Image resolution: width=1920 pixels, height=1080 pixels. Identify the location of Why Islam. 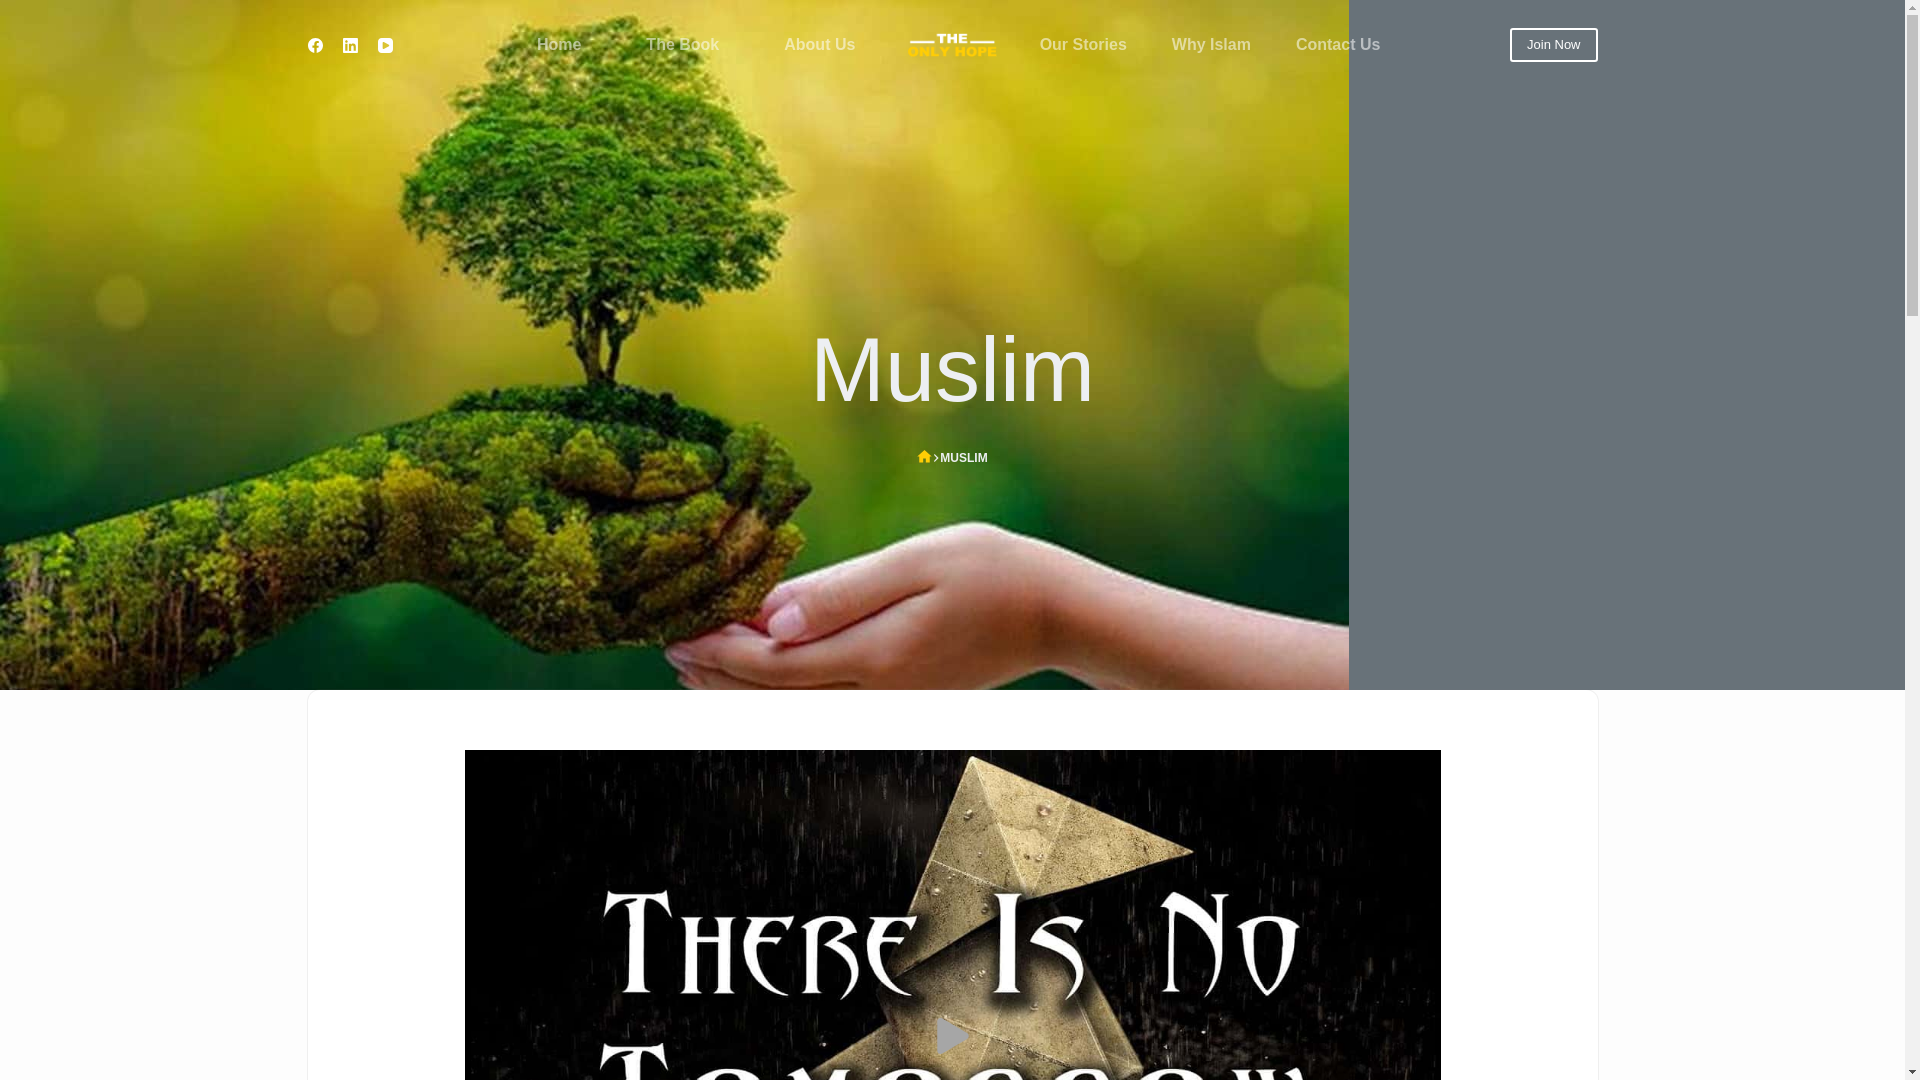
(1210, 44).